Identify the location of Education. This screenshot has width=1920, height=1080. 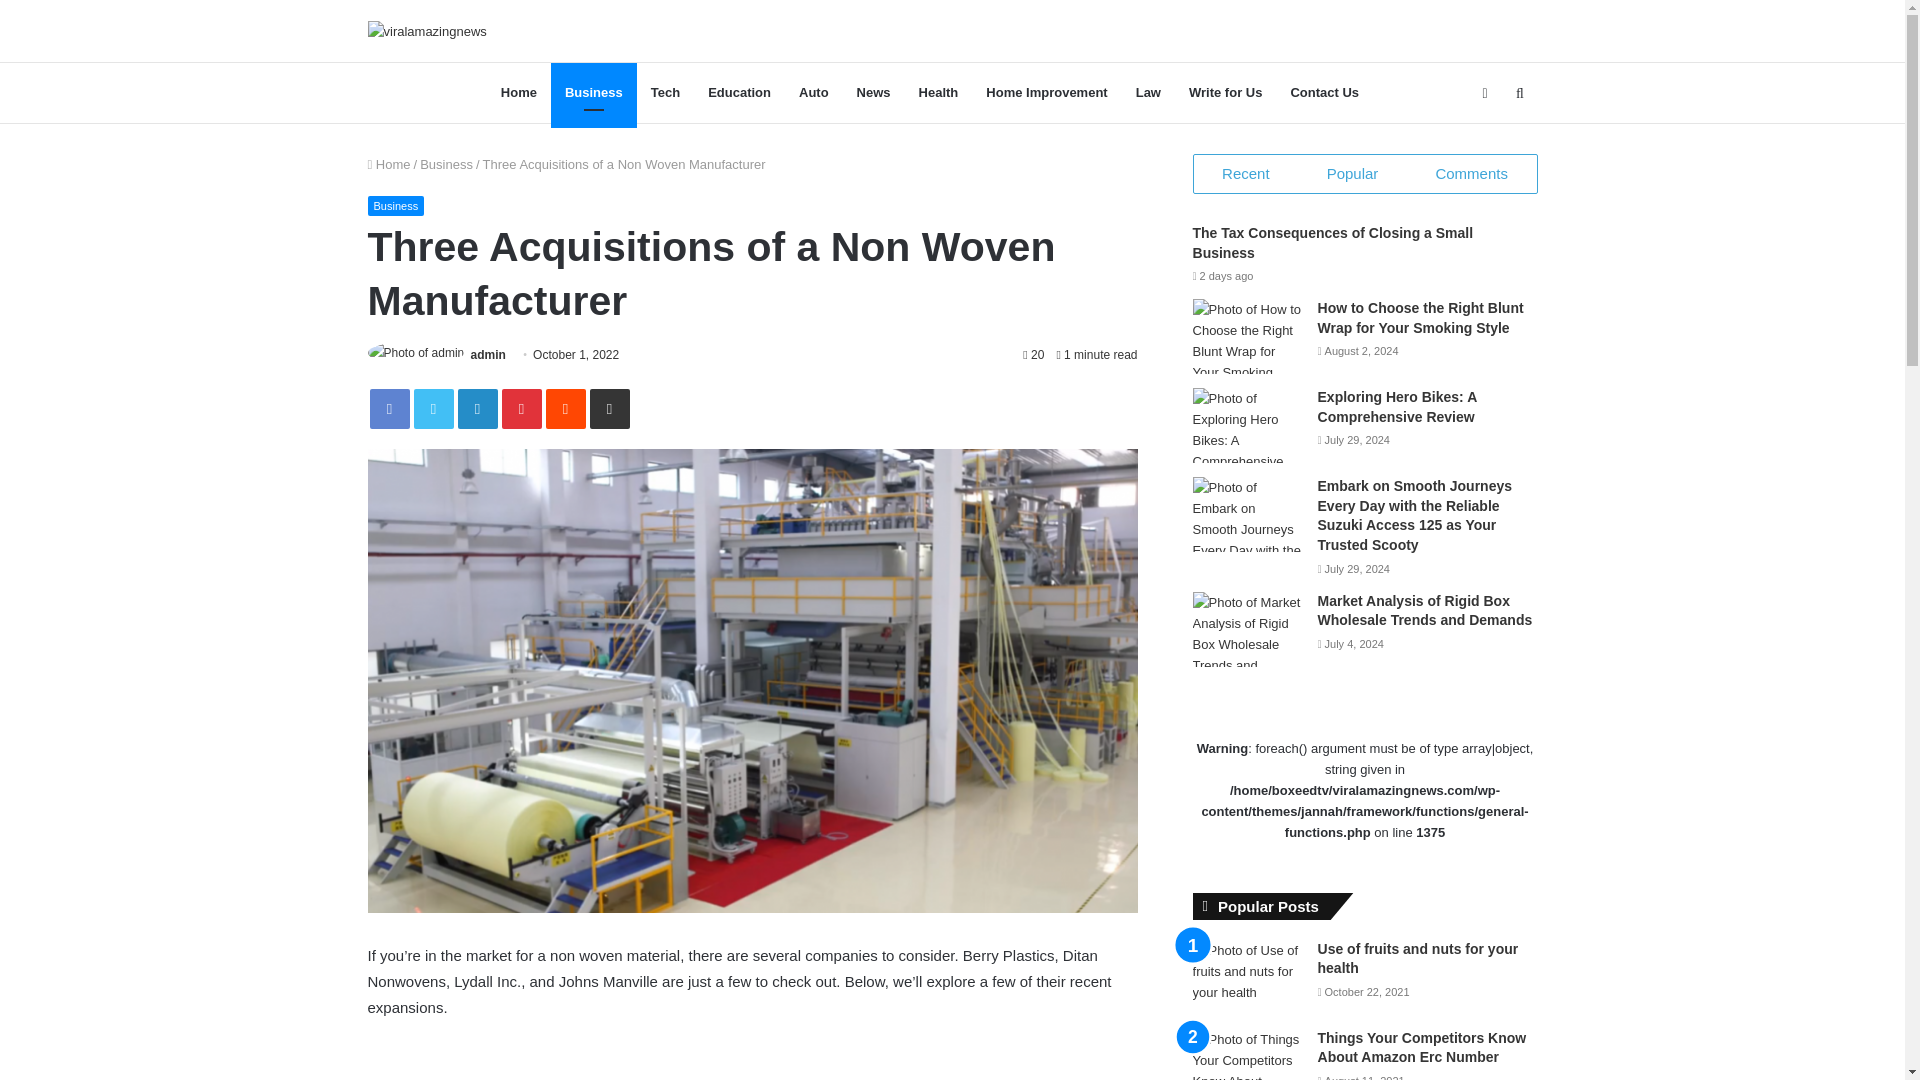
(739, 92).